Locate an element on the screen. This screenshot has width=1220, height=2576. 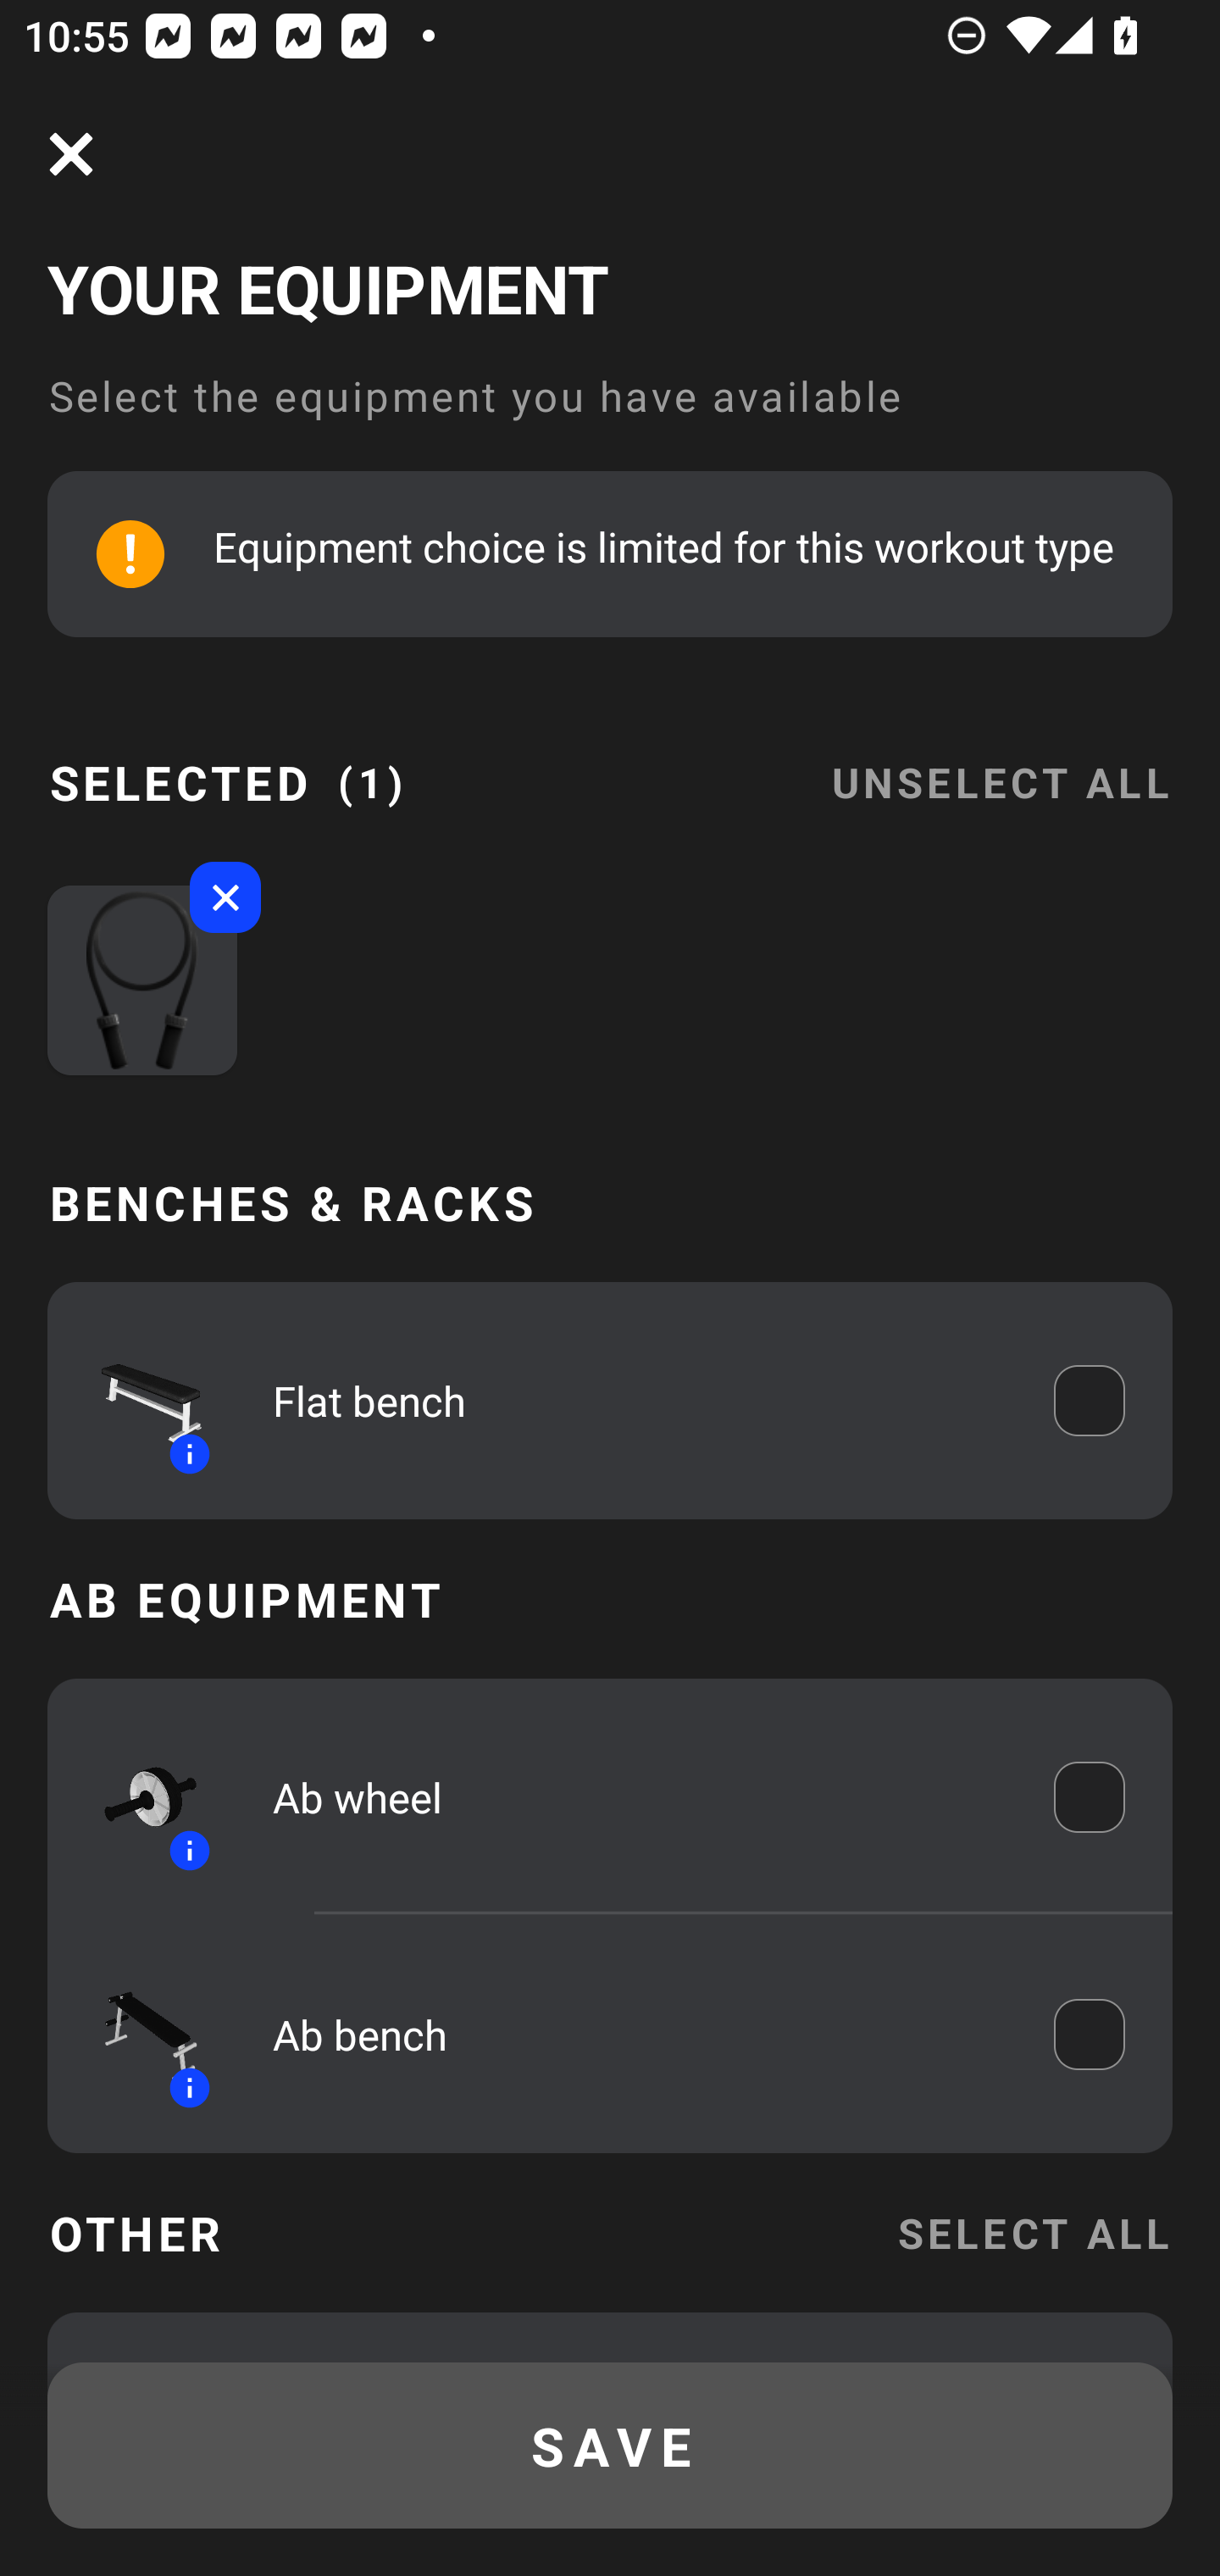
Equipment icon Information icon is located at coordinates (136, 2034).